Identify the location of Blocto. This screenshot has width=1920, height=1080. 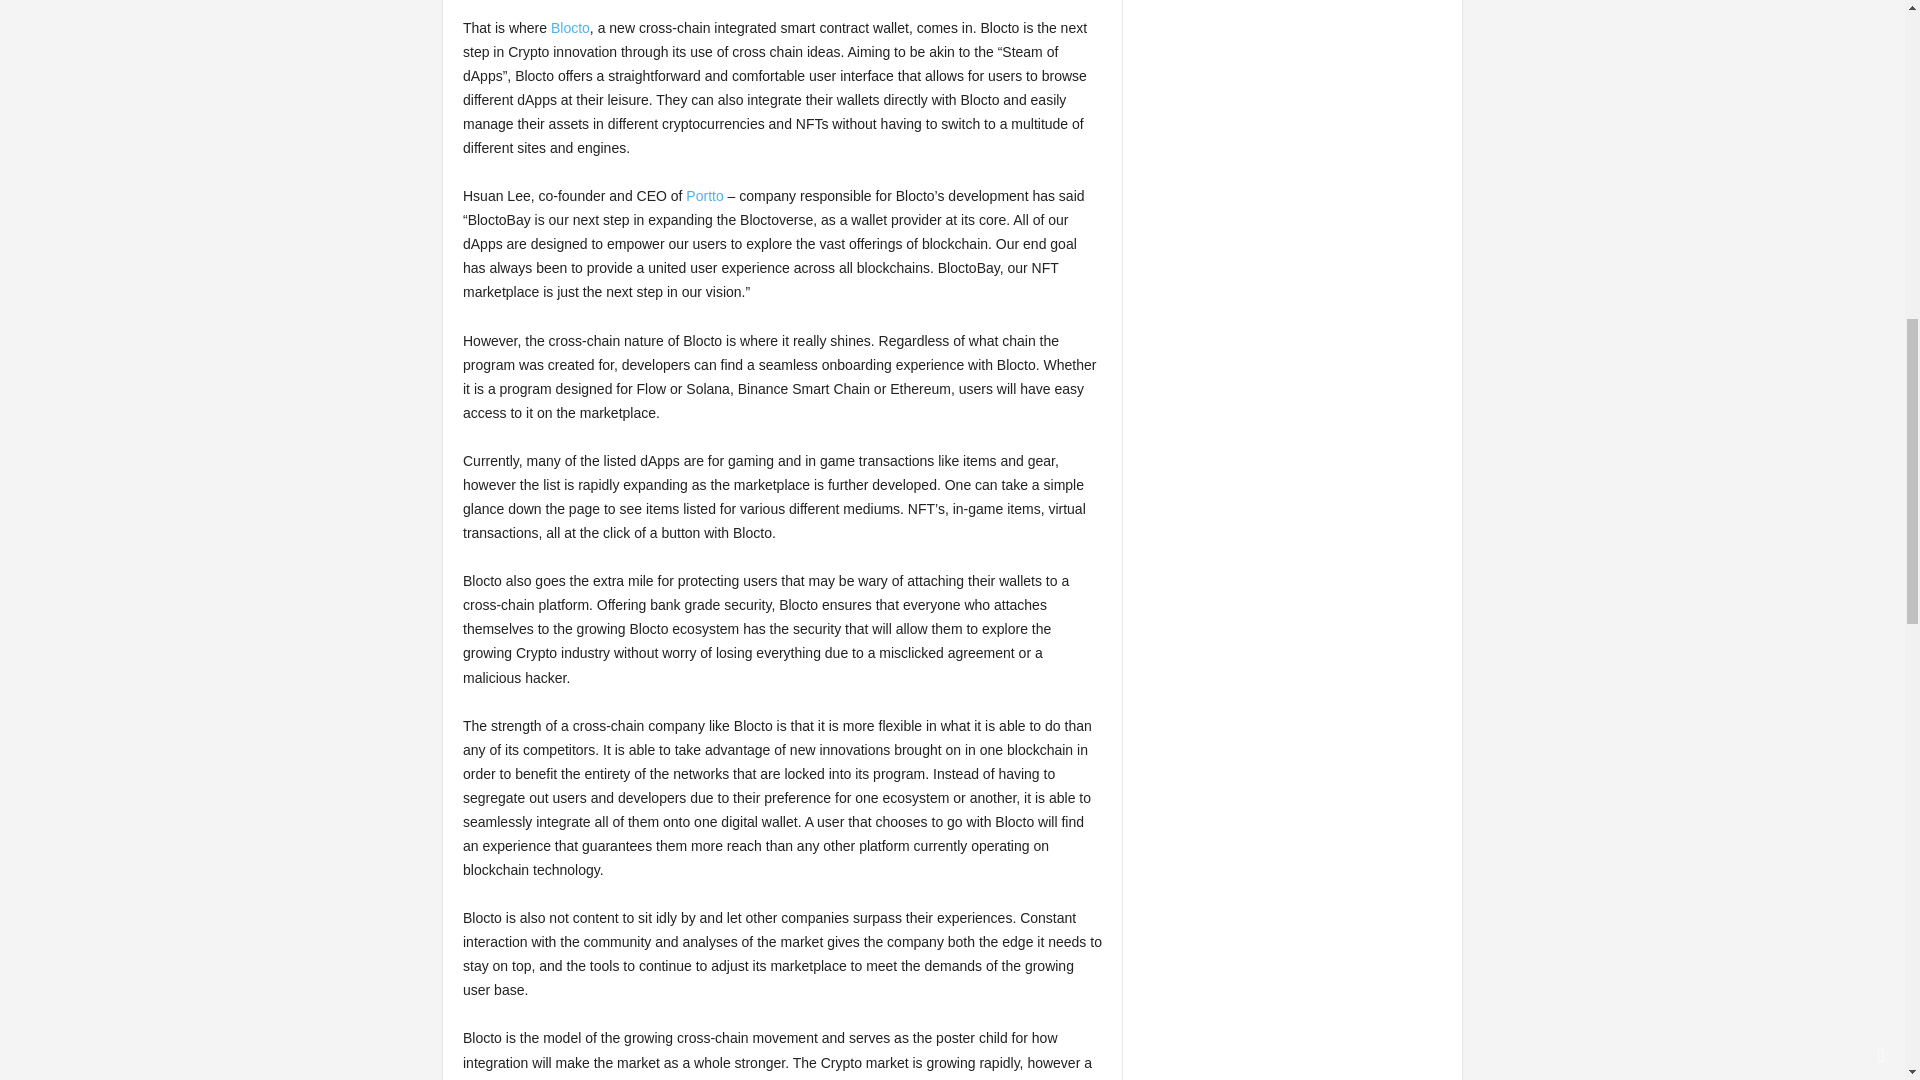
(570, 28).